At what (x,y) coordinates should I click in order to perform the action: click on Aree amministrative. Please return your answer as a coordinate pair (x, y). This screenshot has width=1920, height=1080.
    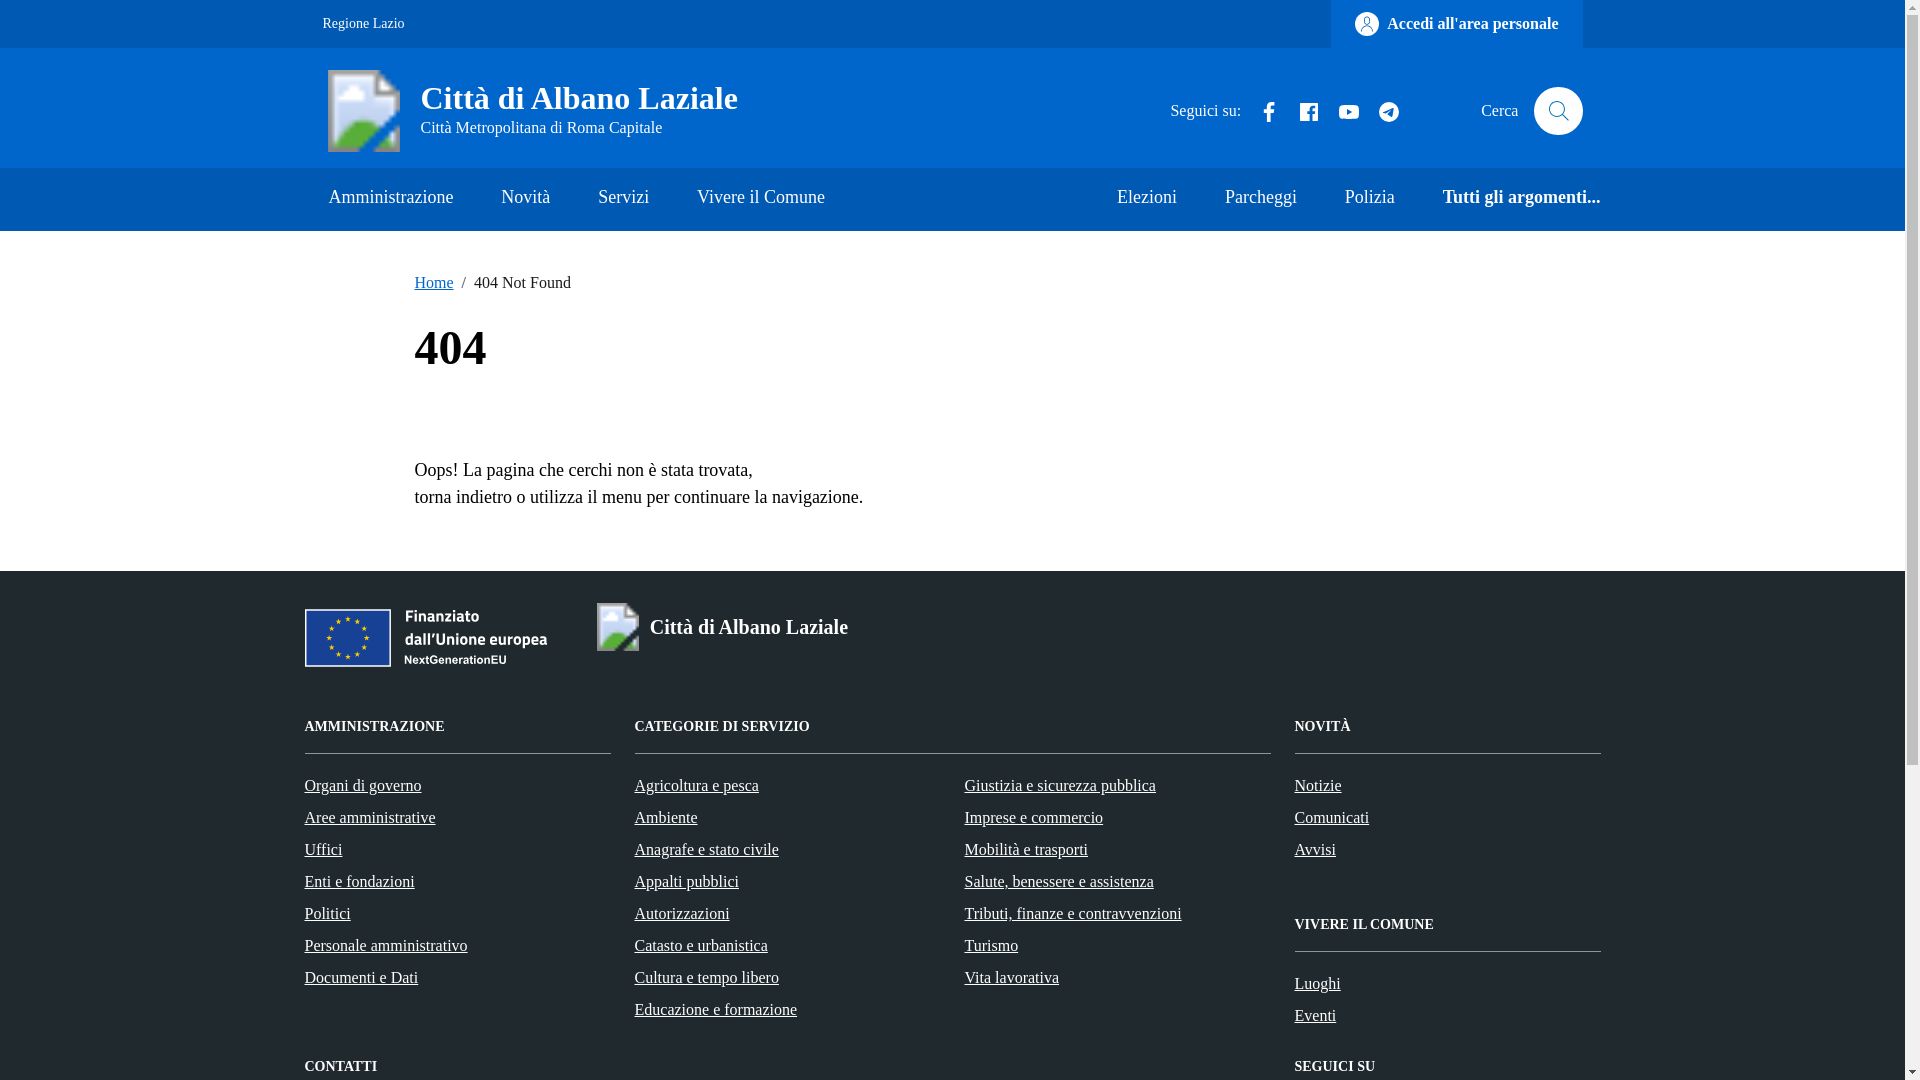
    Looking at the image, I should click on (369, 817).